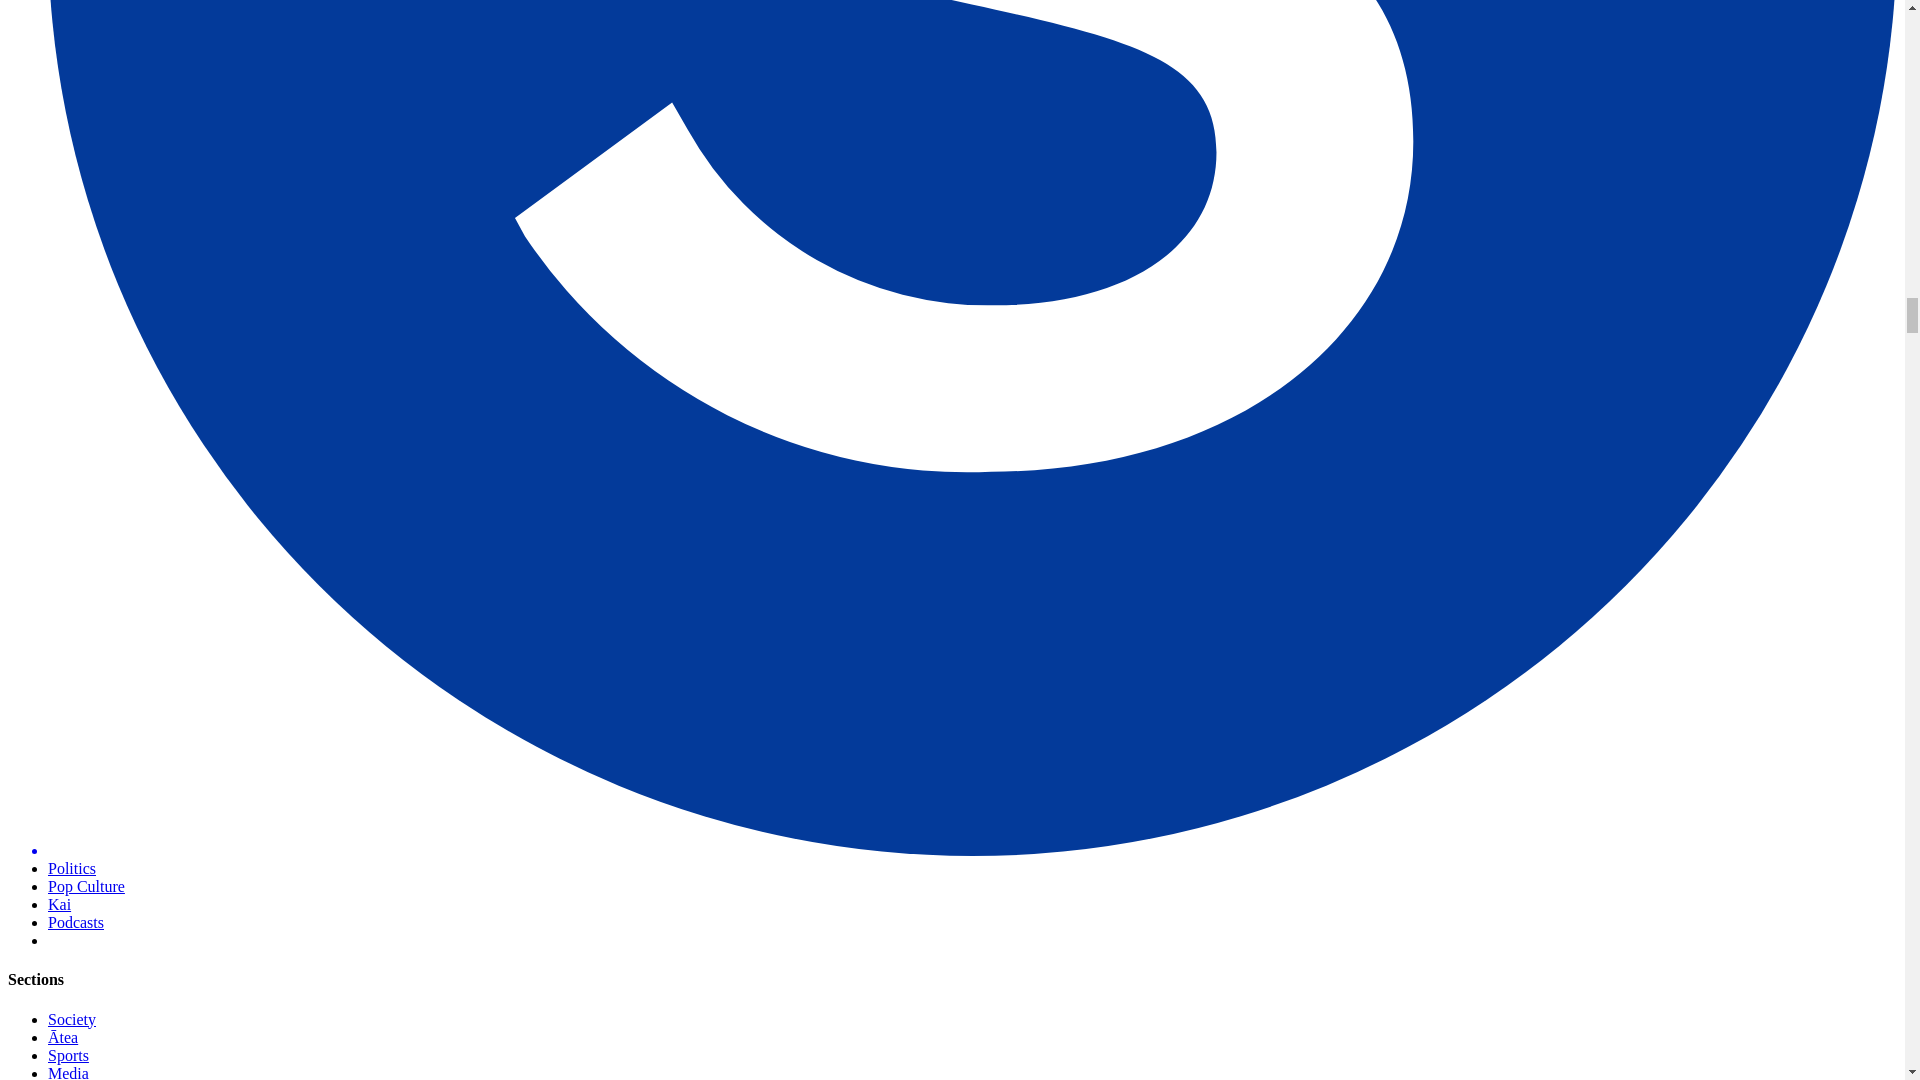  What do you see at coordinates (76, 922) in the screenshot?
I see `Podcasts` at bounding box center [76, 922].